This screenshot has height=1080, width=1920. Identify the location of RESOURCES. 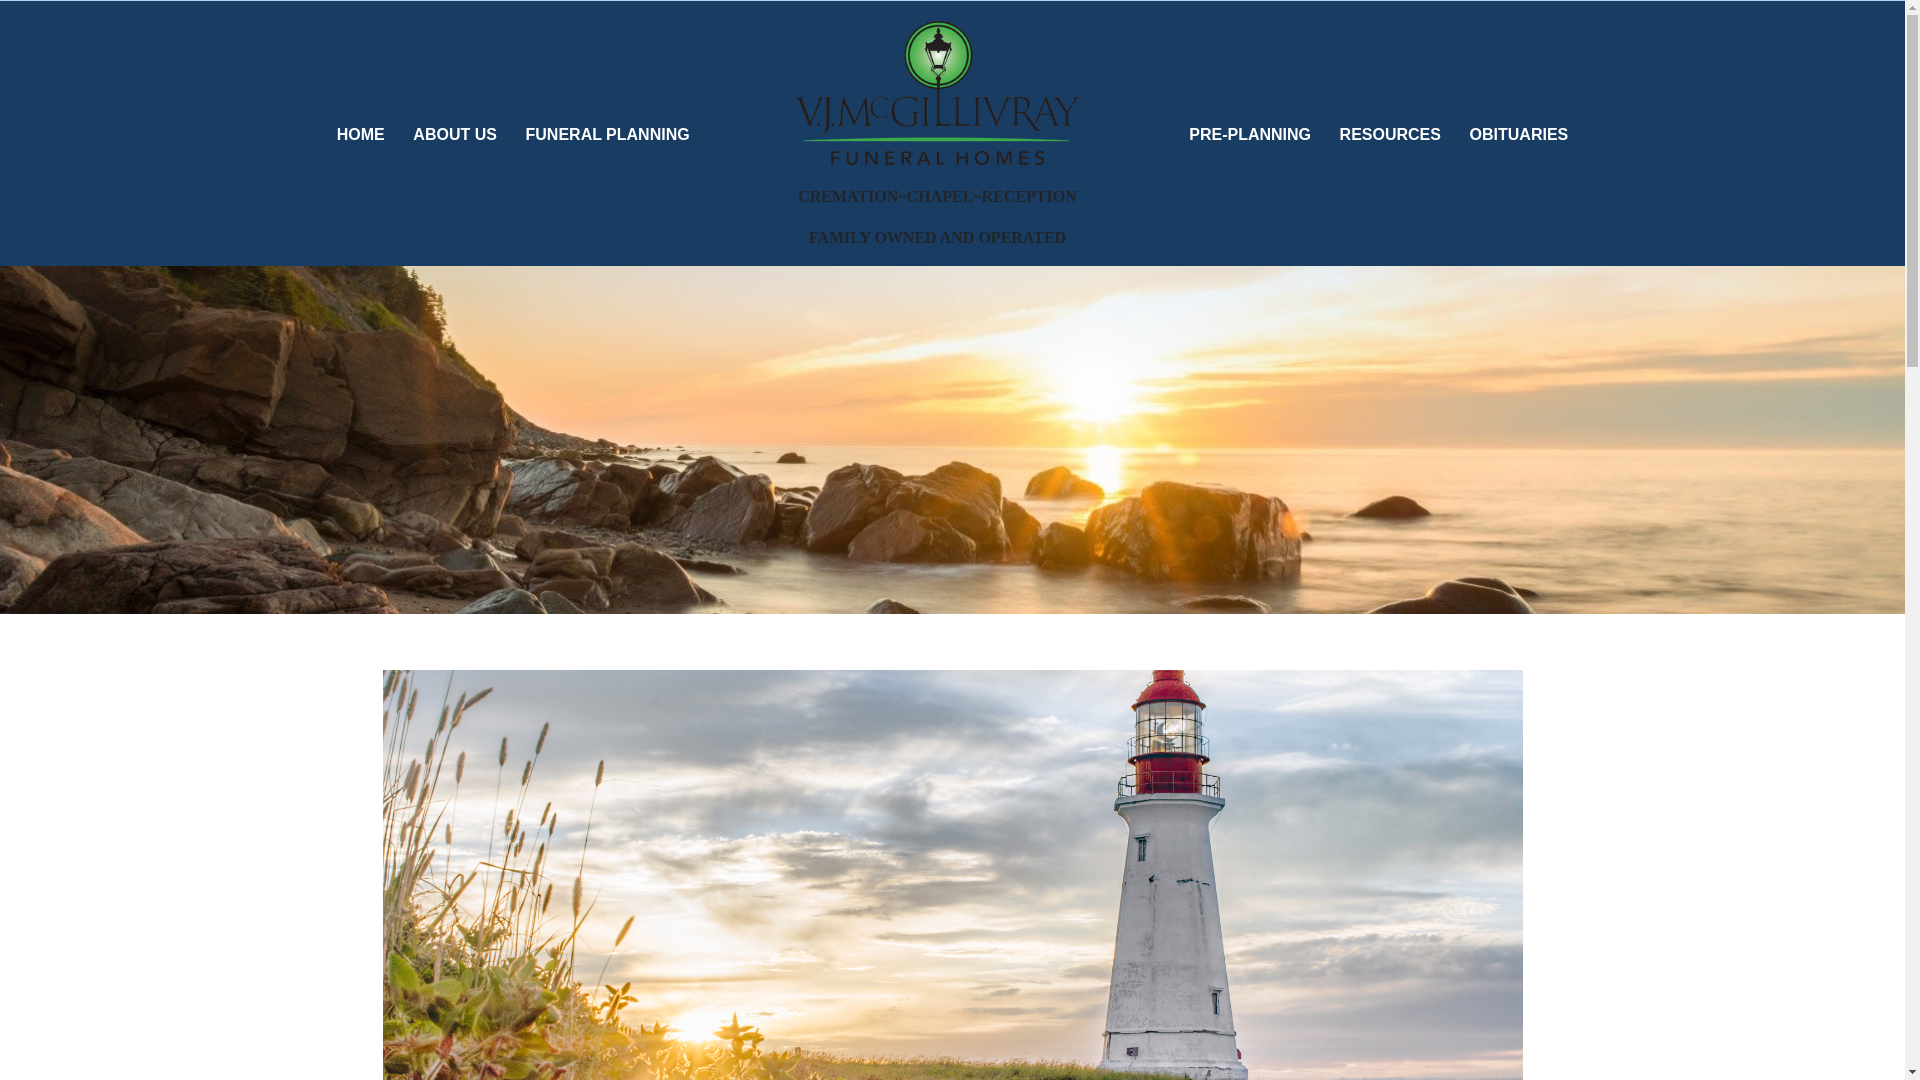
(1390, 134).